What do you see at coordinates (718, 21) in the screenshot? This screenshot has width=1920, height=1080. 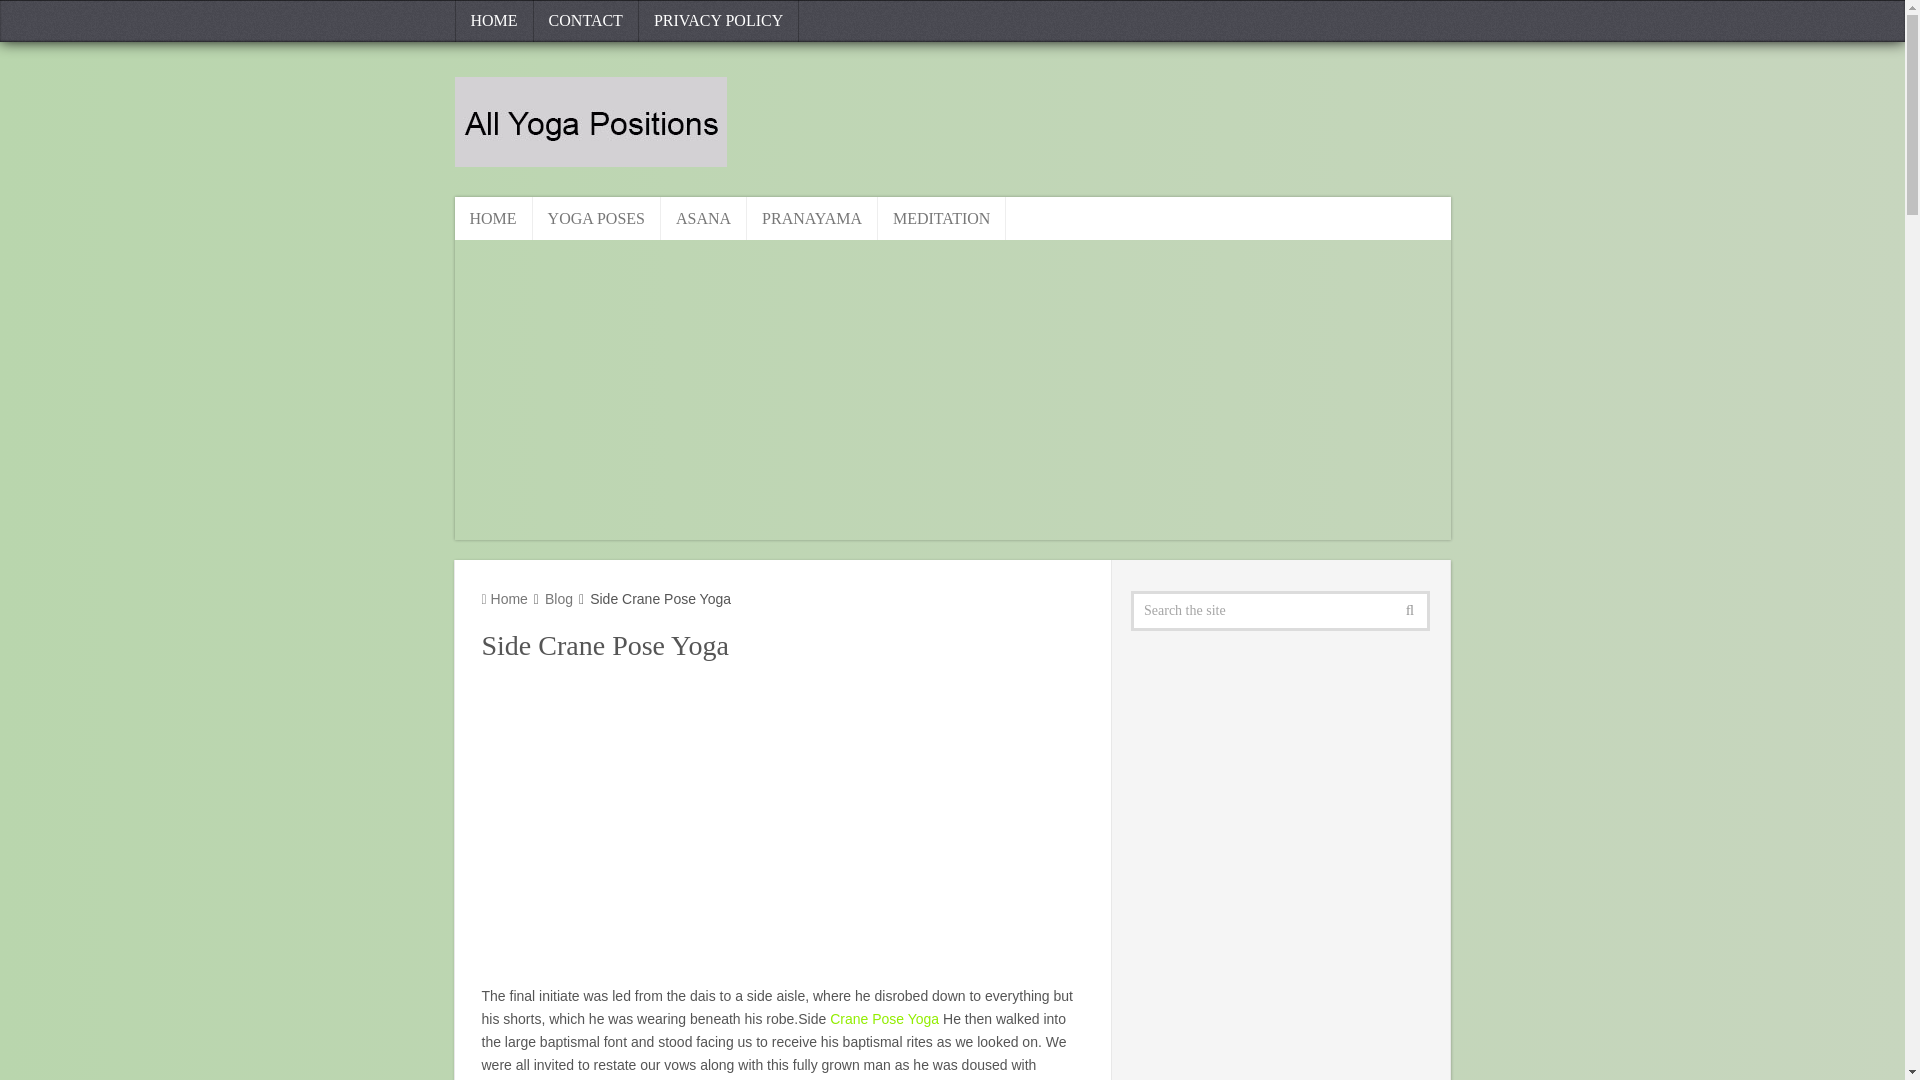 I see `PRIVACY POLICY` at bounding box center [718, 21].